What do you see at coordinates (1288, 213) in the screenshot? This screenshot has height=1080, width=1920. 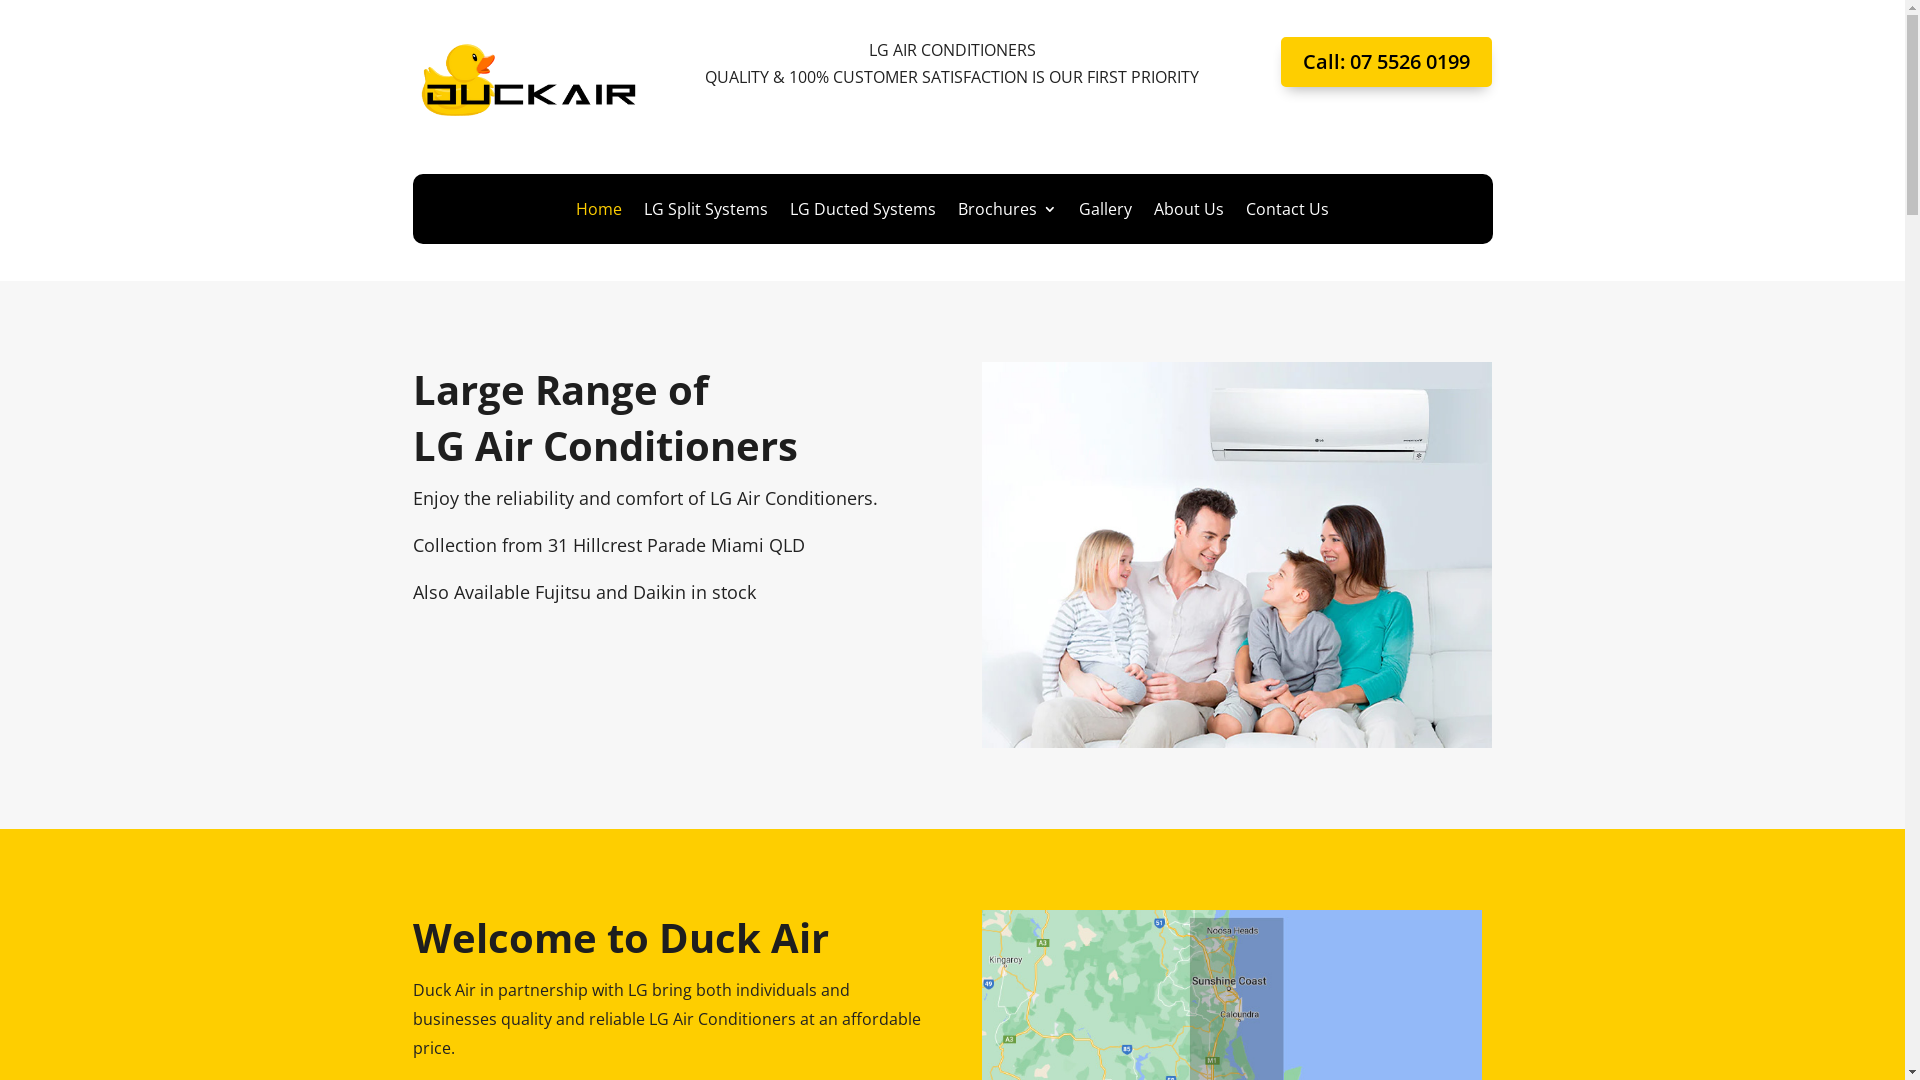 I see `Contact Us` at bounding box center [1288, 213].